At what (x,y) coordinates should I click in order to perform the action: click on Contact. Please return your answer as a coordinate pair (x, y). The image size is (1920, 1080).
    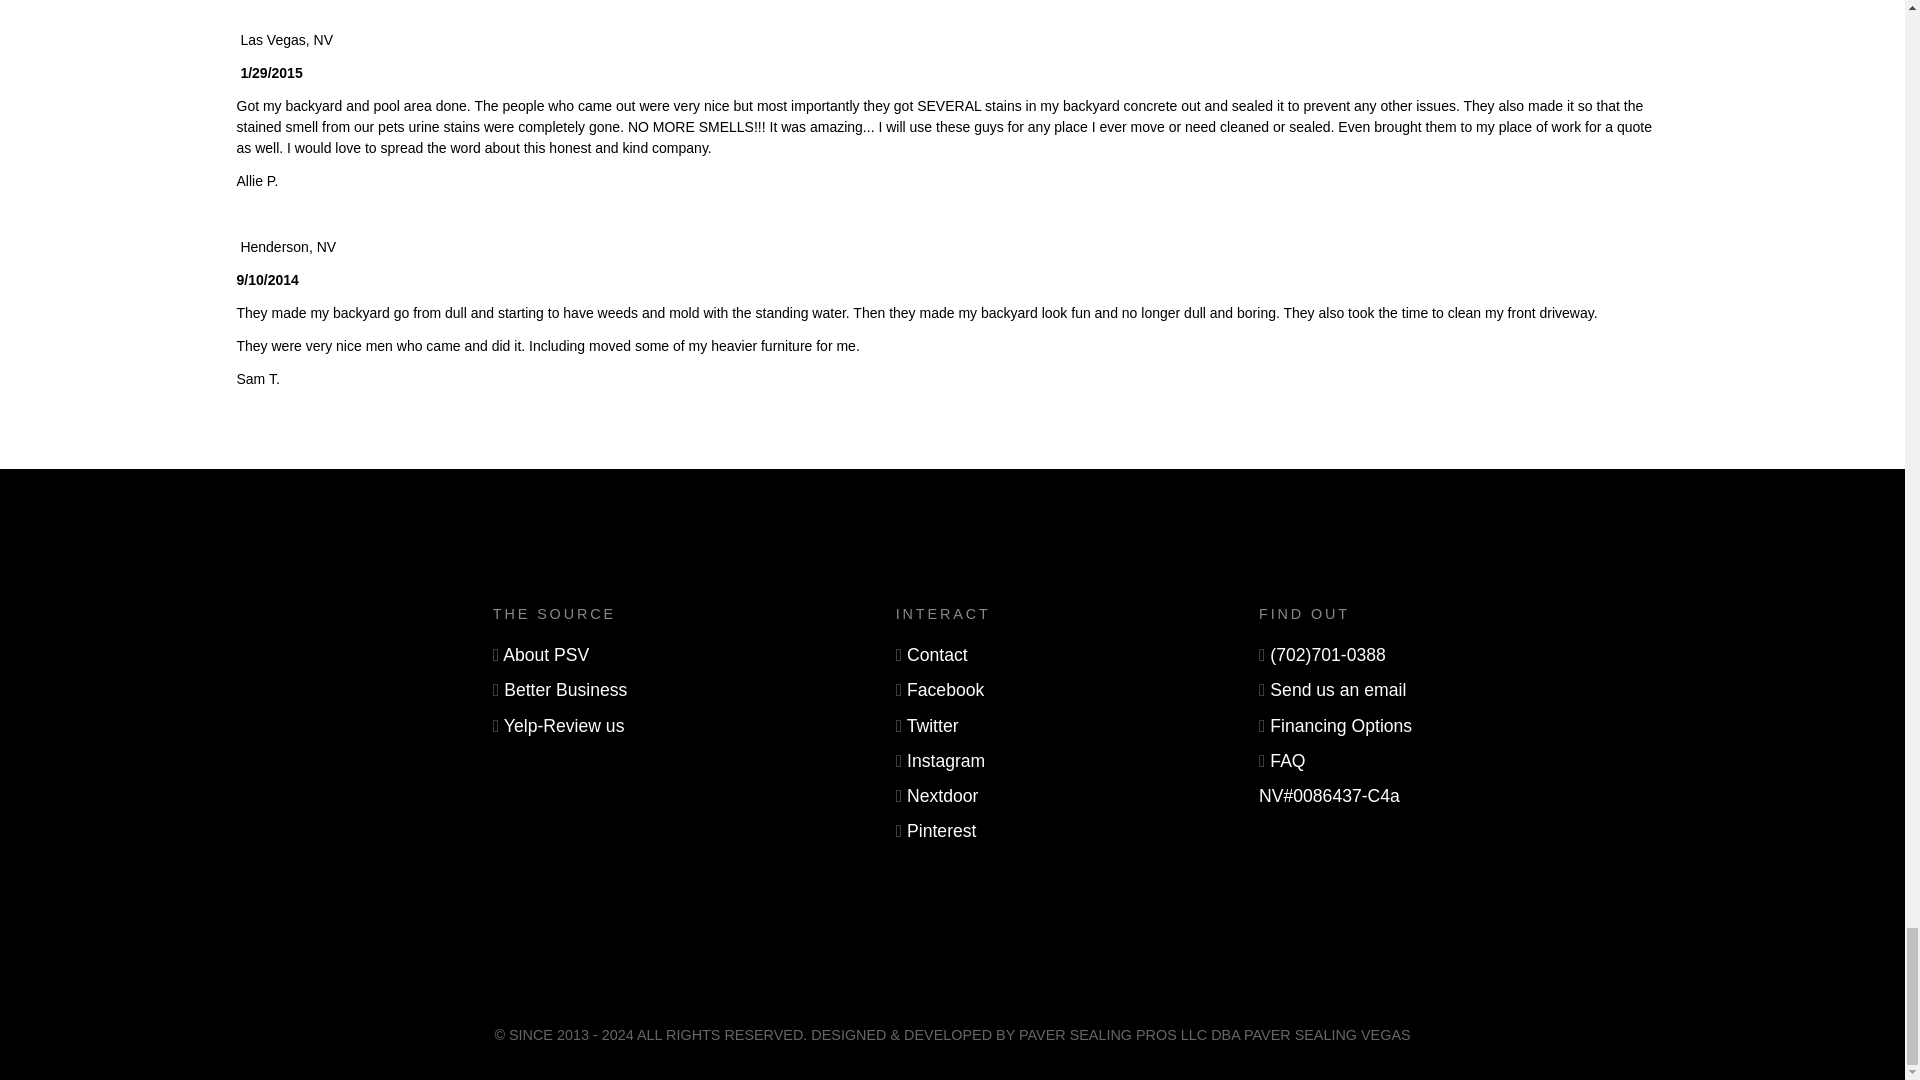
    Looking at the image, I should click on (936, 654).